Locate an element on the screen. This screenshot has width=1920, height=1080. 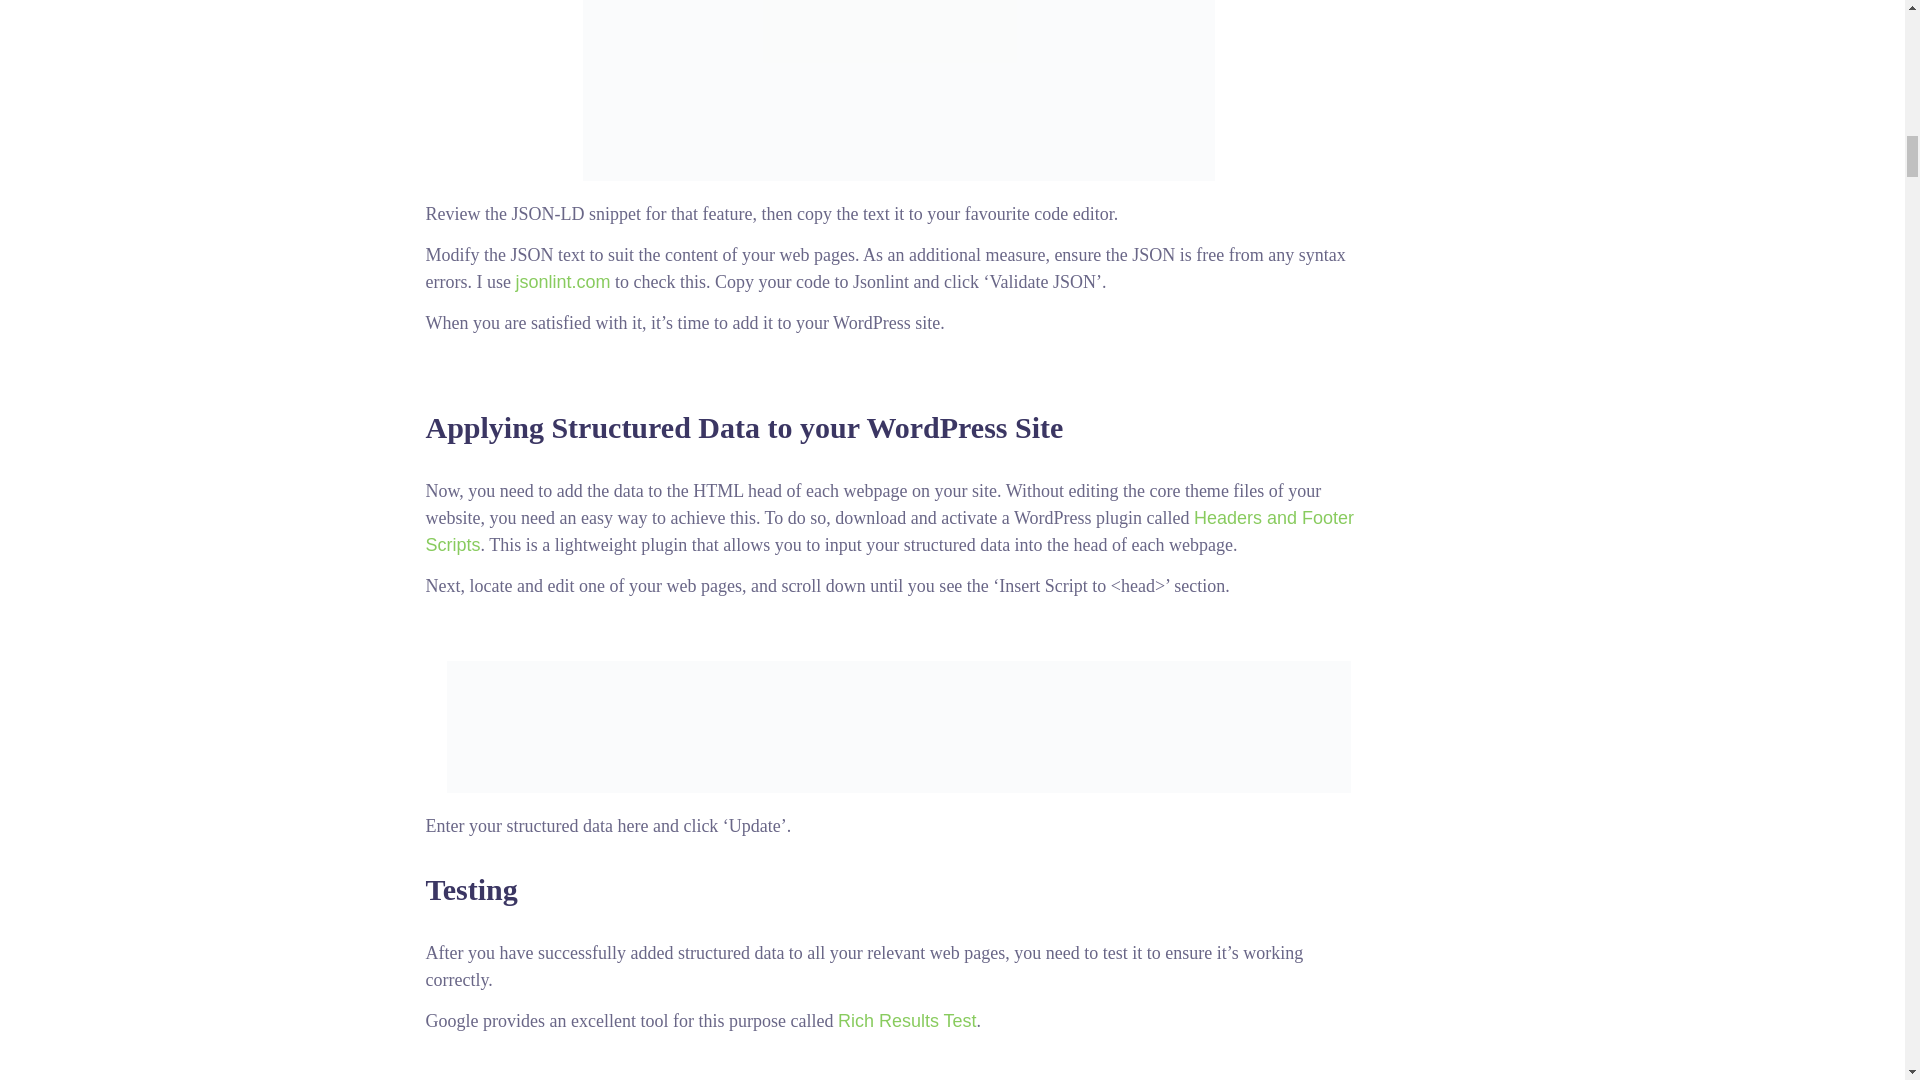
Rich Results Test is located at coordinates (907, 1020).